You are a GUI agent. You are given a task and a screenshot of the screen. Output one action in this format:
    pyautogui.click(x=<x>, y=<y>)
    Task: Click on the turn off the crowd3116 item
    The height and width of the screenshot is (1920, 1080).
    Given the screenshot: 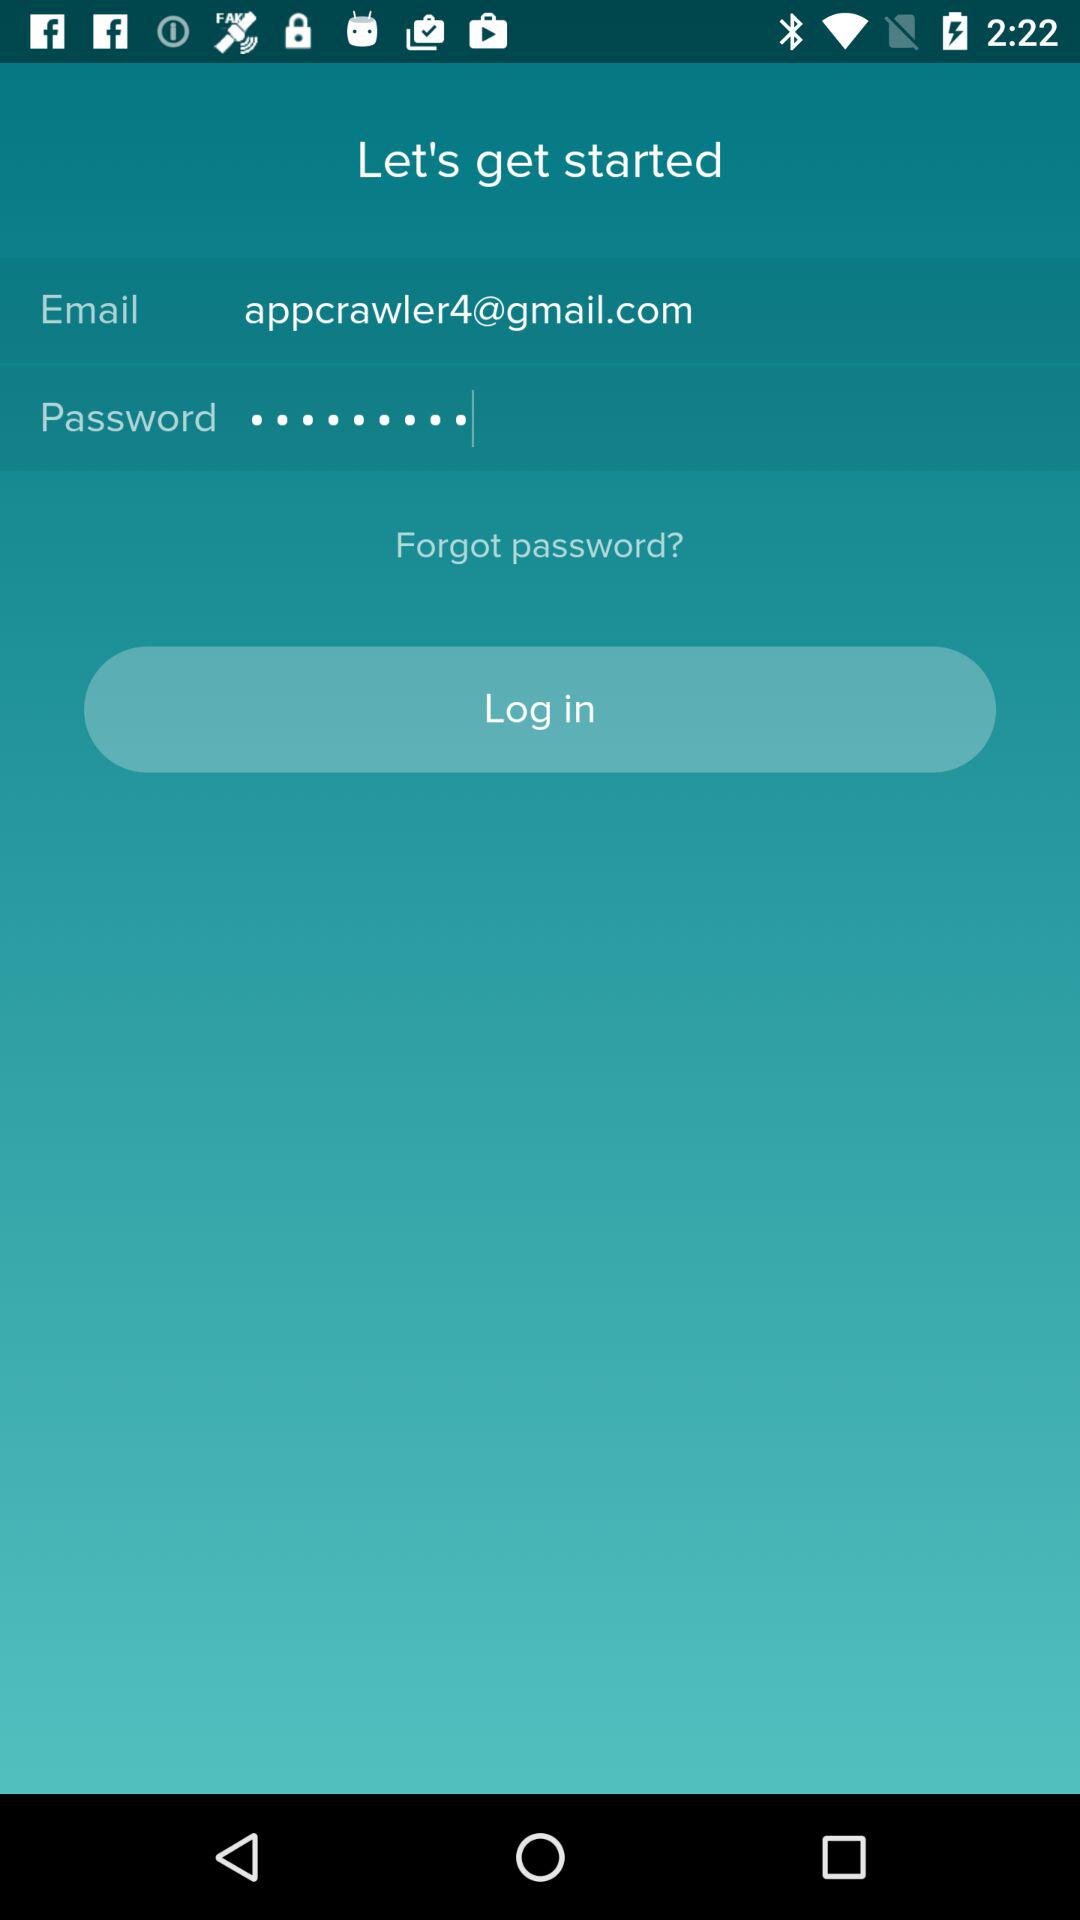 What is the action you would take?
    pyautogui.click(x=642, y=418)
    